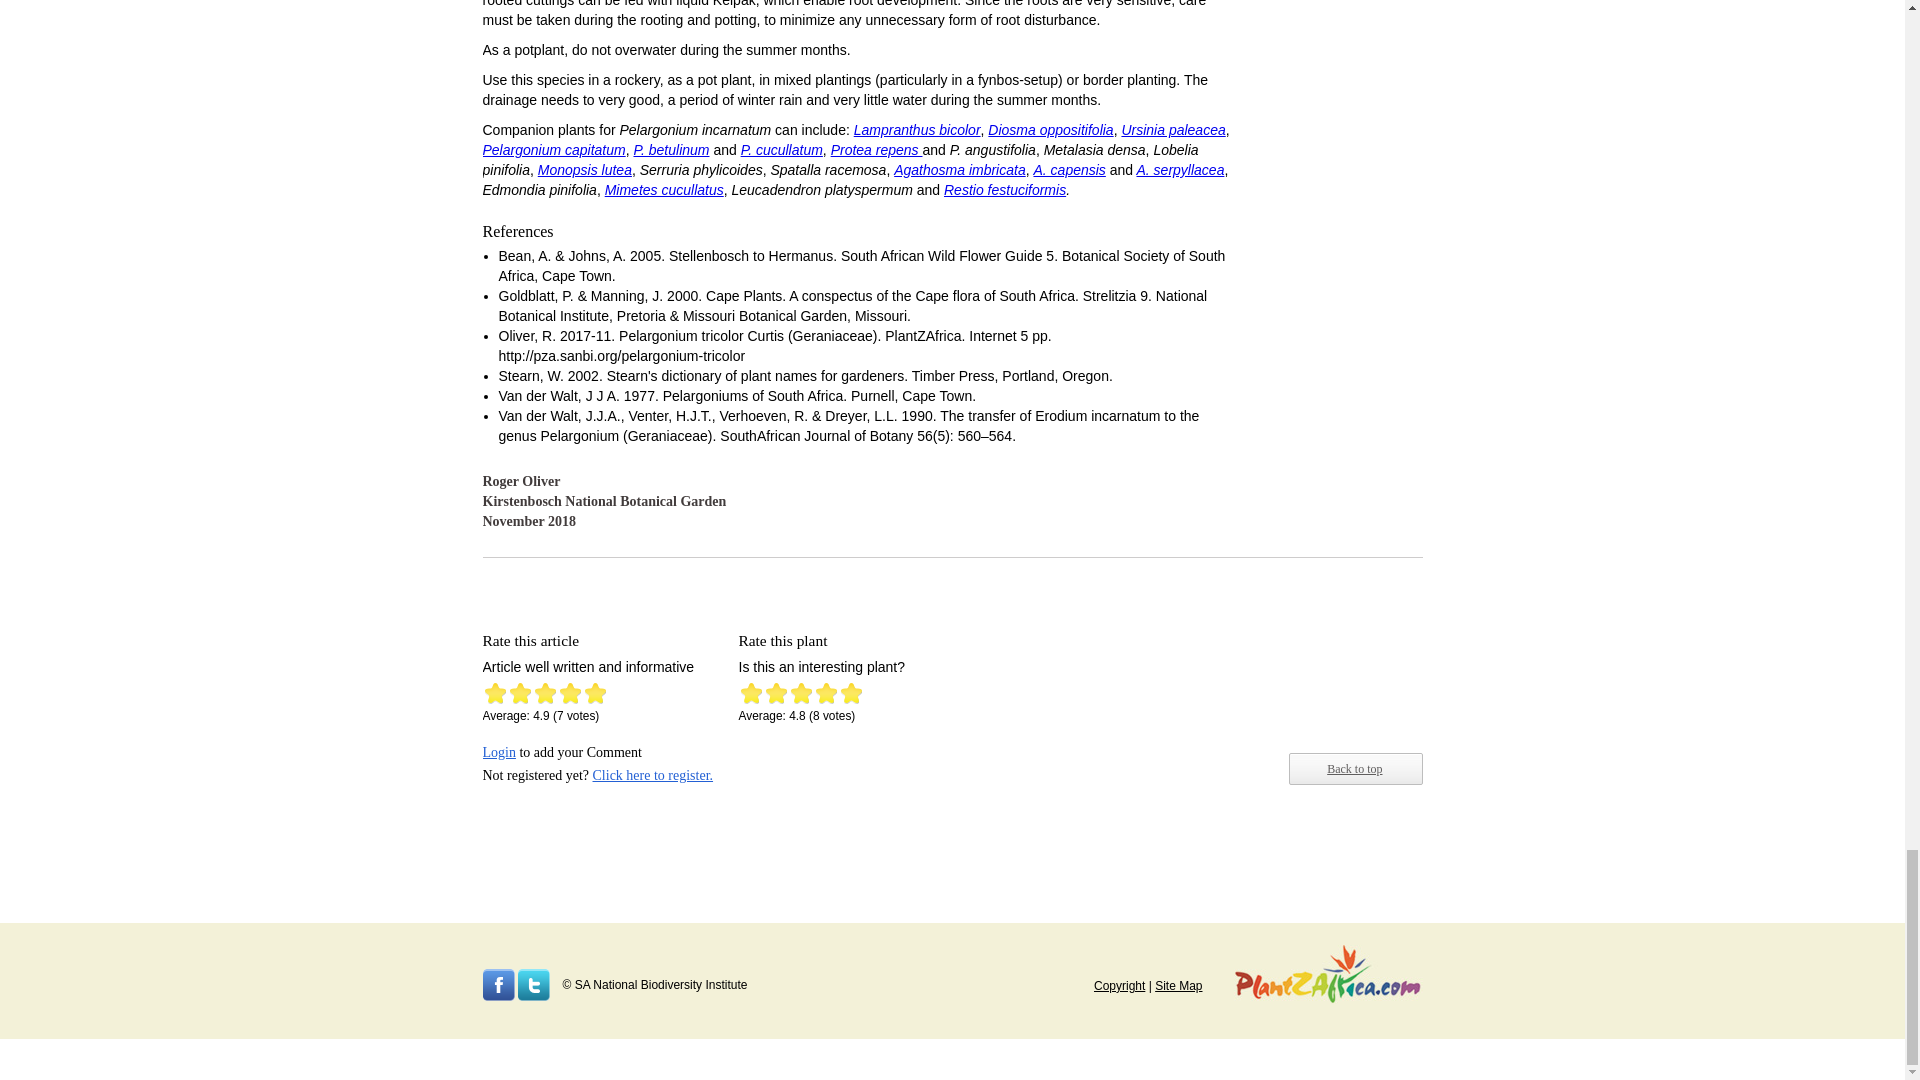 The image size is (1920, 1080). What do you see at coordinates (1068, 170) in the screenshot?
I see `A. capensis` at bounding box center [1068, 170].